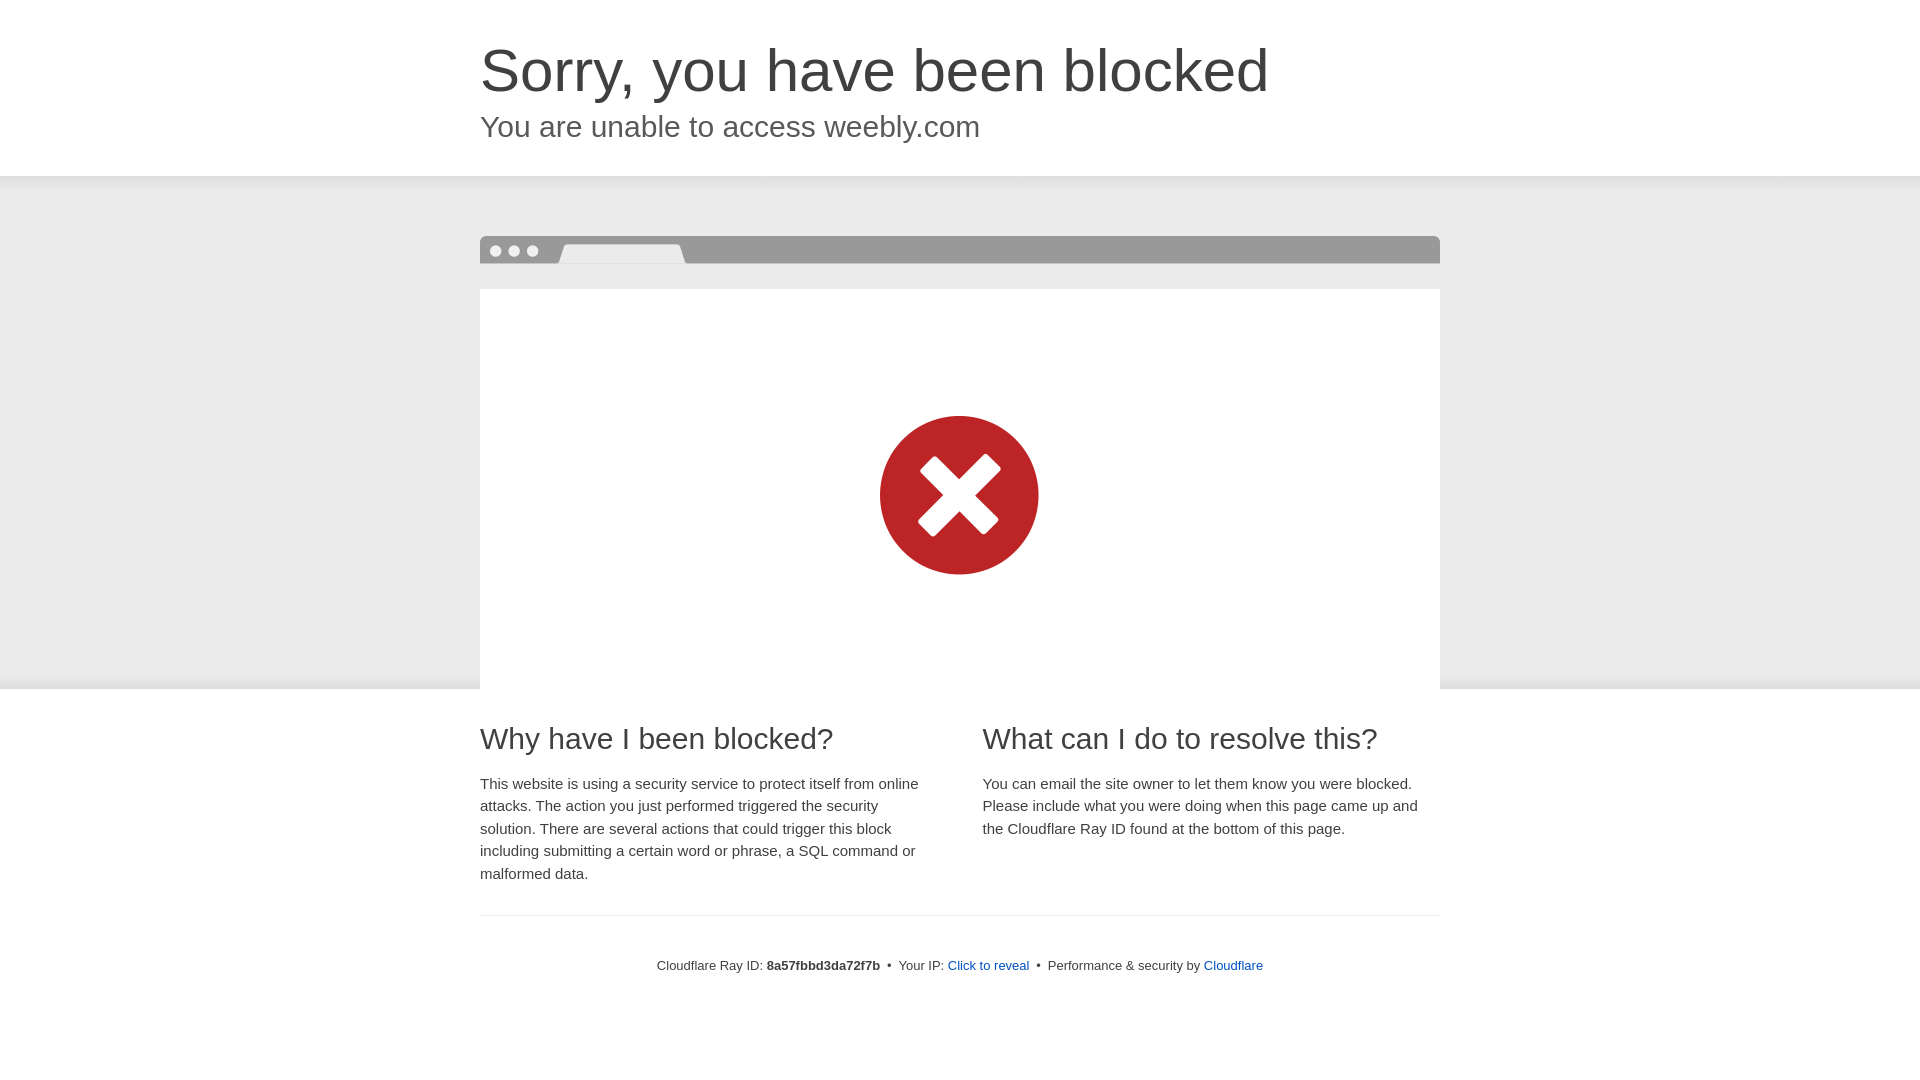  I want to click on Cloudflare, so click(1233, 965).